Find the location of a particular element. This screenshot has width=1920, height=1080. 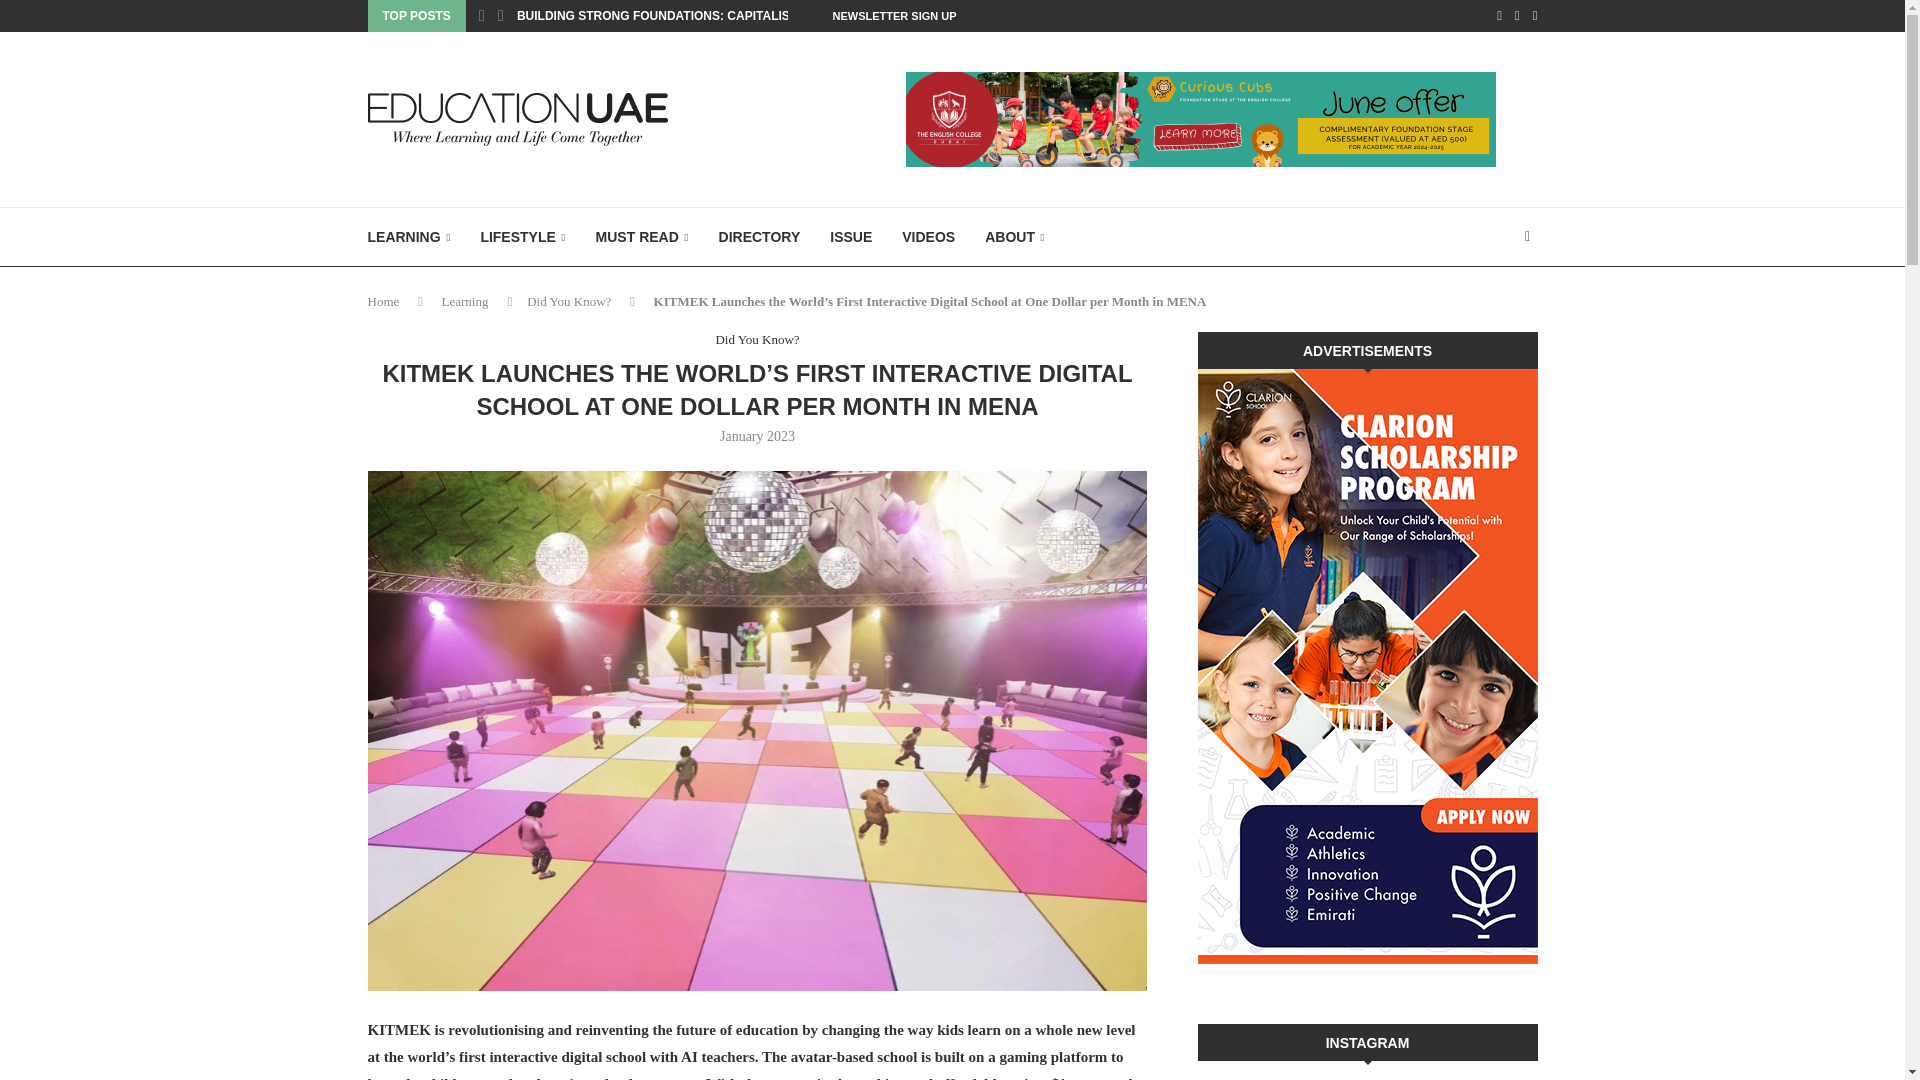

NEWSLETTER SIGN UP is located at coordinates (894, 16).